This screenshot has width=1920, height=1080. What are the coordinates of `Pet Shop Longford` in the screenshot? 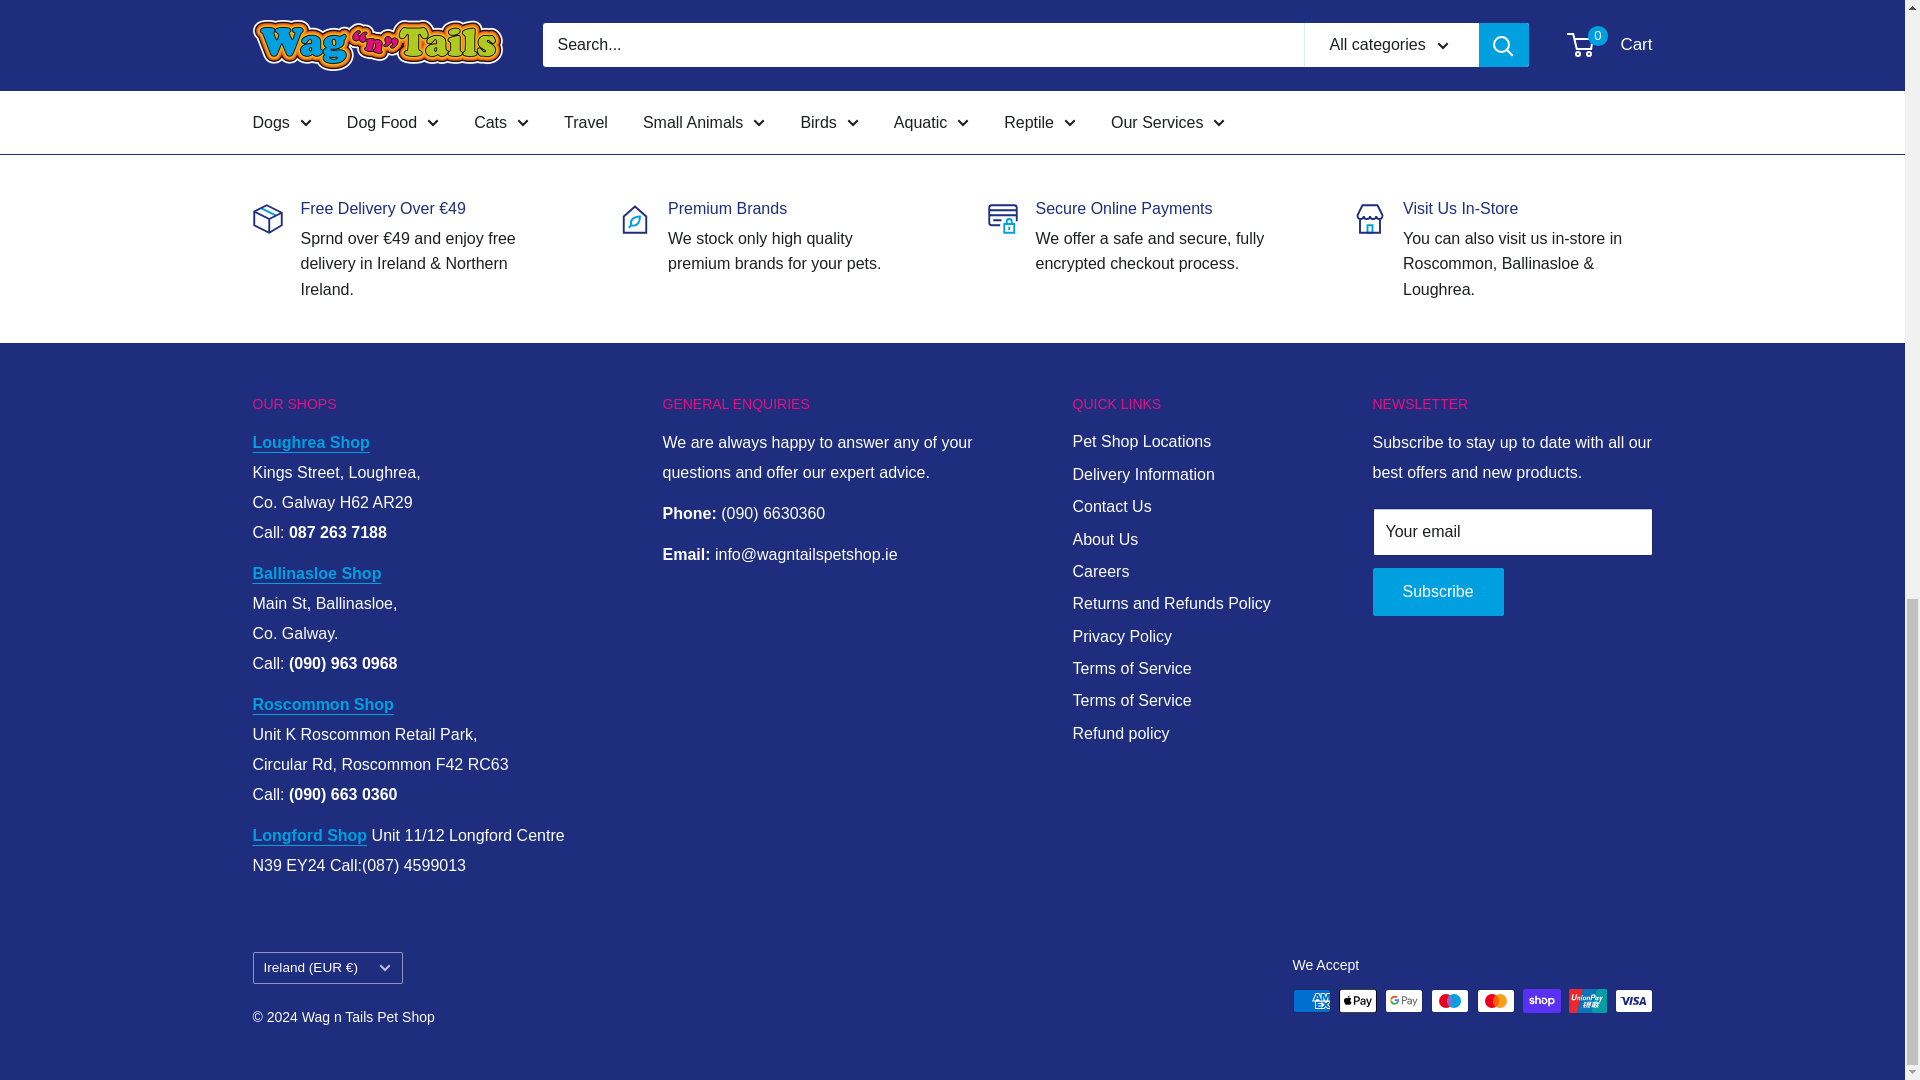 It's located at (308, 835).